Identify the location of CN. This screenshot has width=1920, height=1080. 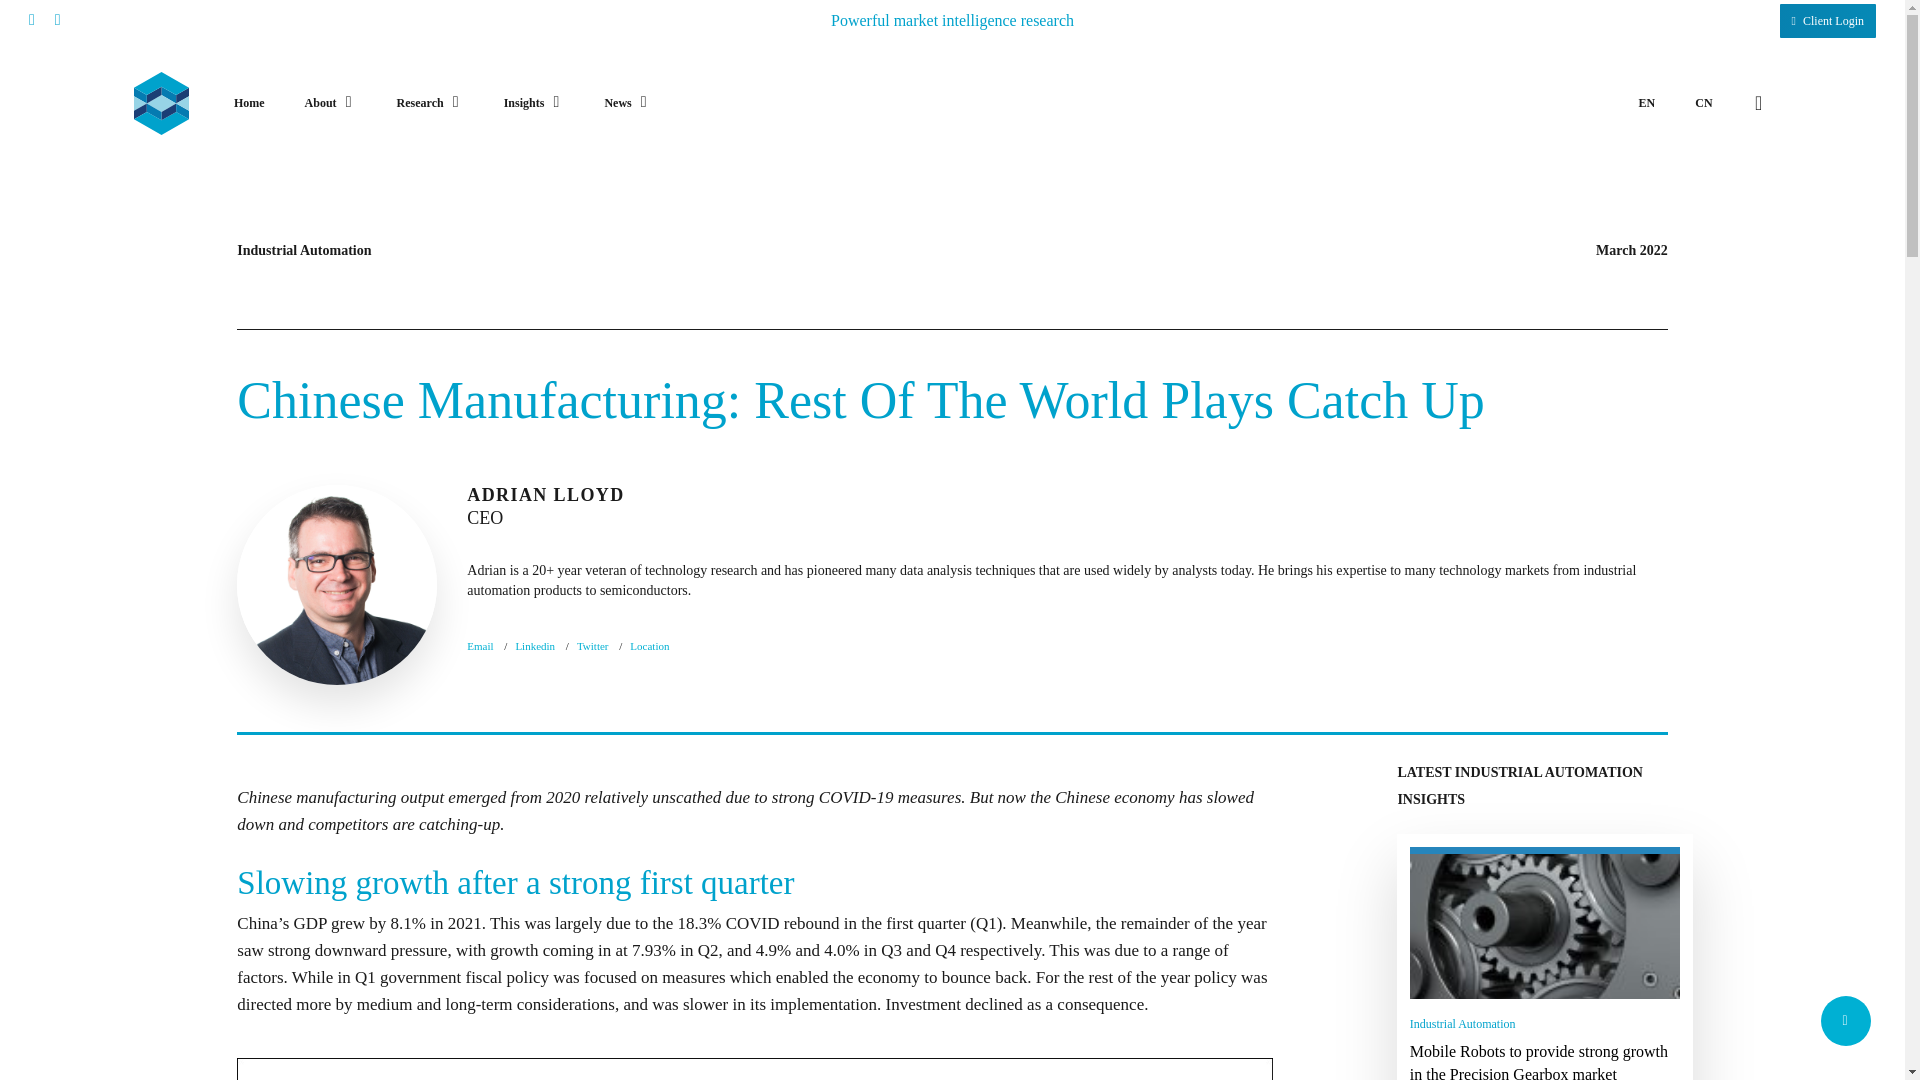
(1704, 104).